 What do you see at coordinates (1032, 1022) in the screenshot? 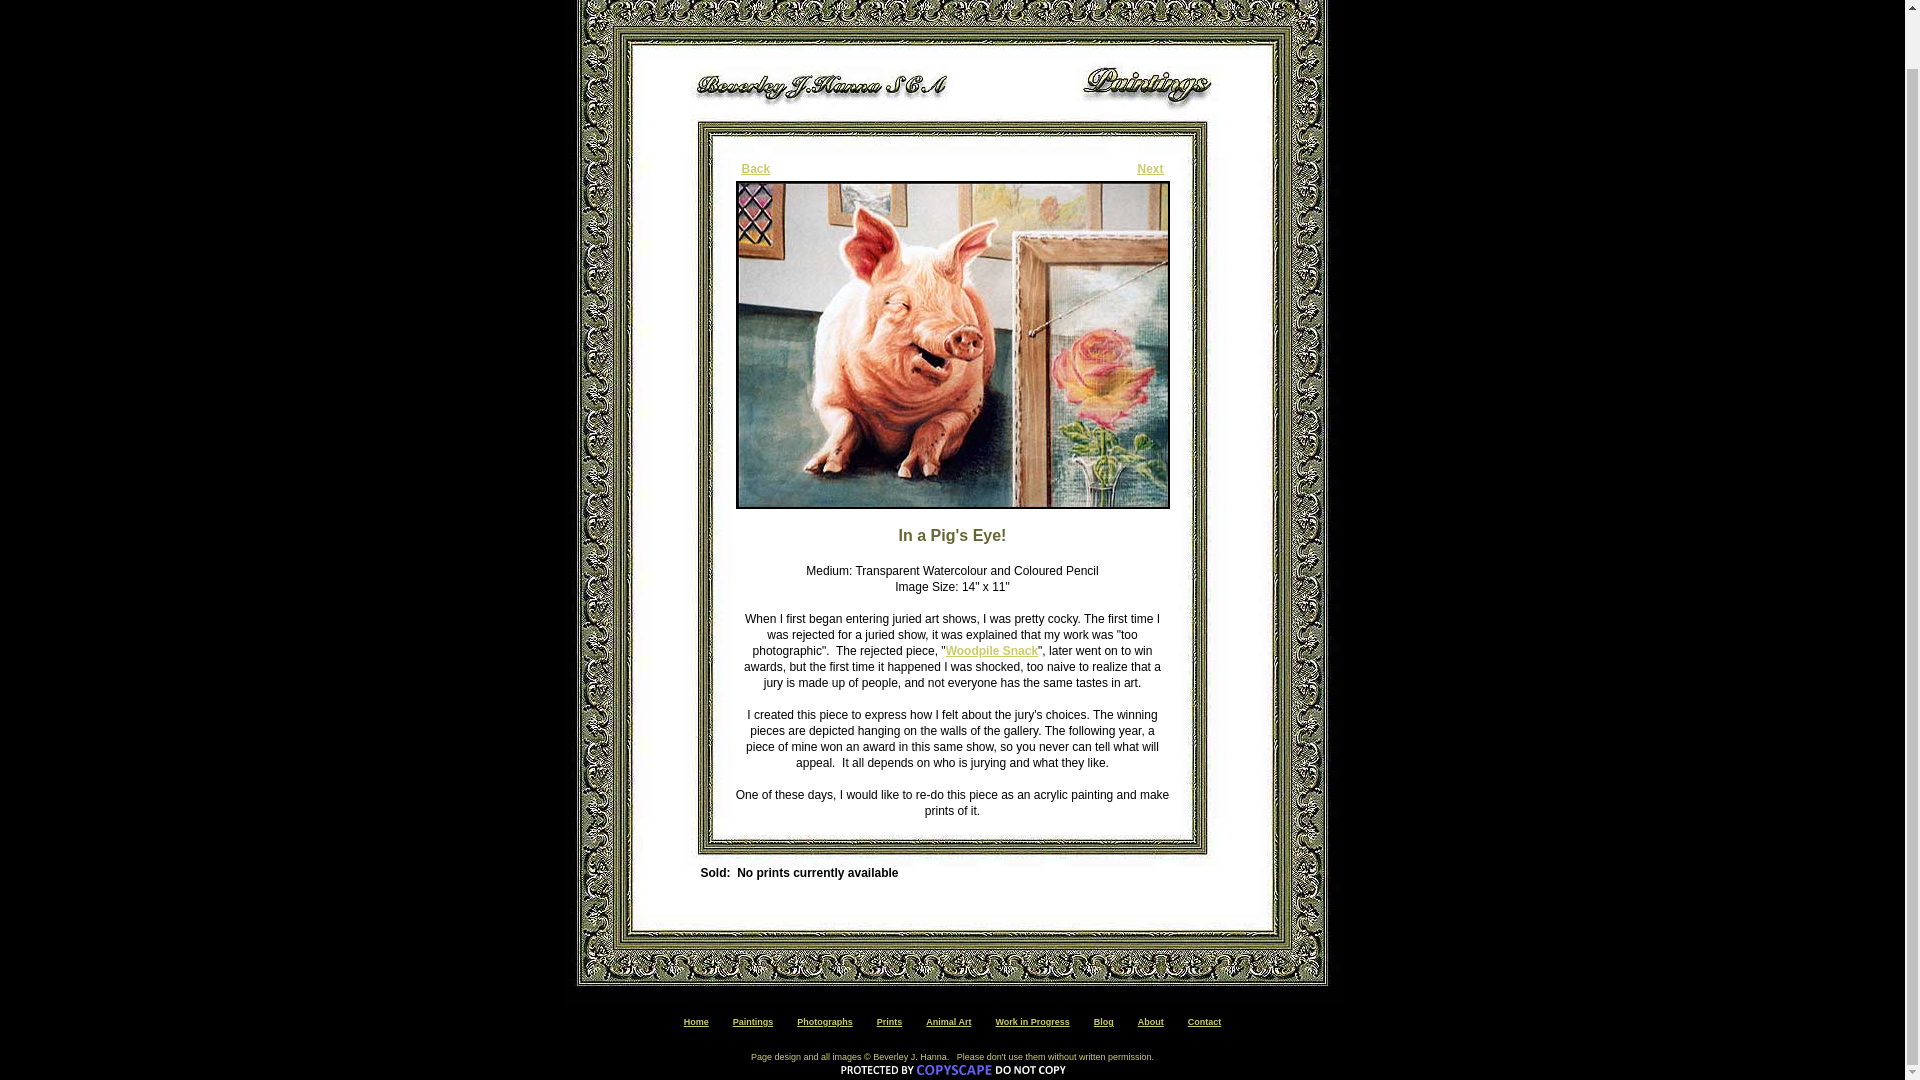
I see `Work in Progress` at bounding box center [1032, 1022].